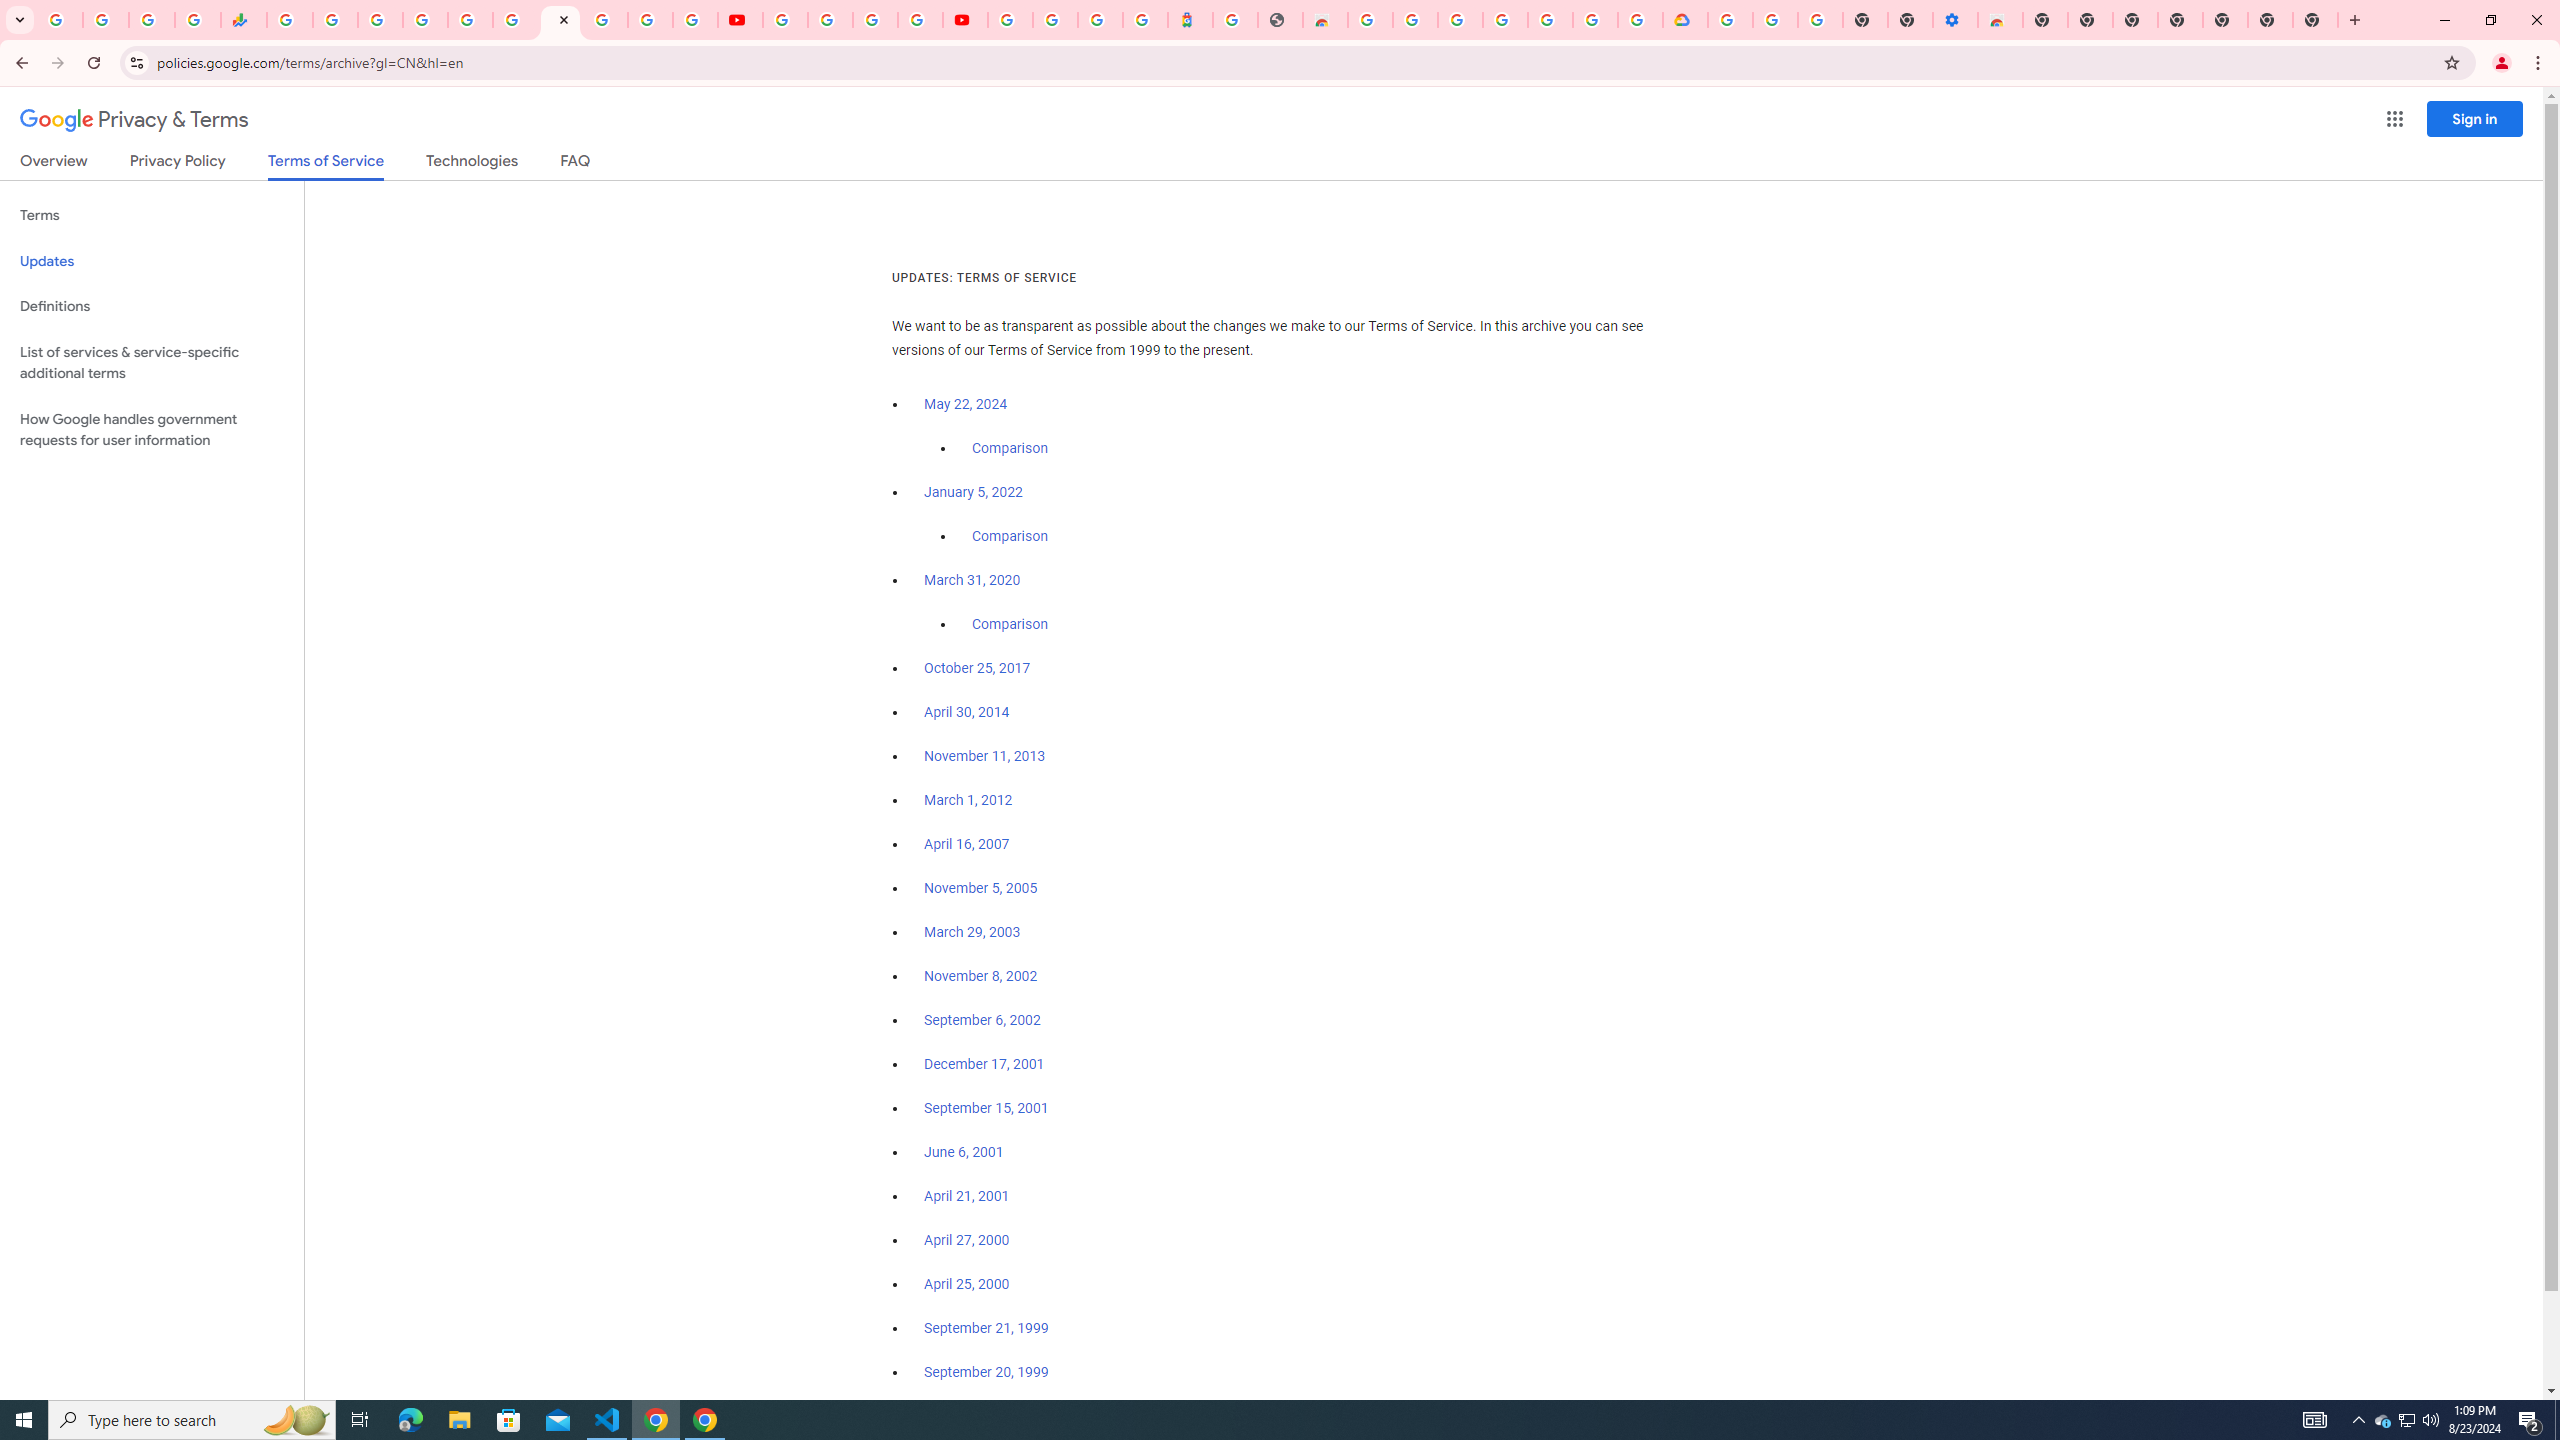 This screenshot has height=1440, width=2560. What do you see at coordinates (980, 888) in the screenshot?
I see `November 5, 2005` at bounding box center [980, 888].